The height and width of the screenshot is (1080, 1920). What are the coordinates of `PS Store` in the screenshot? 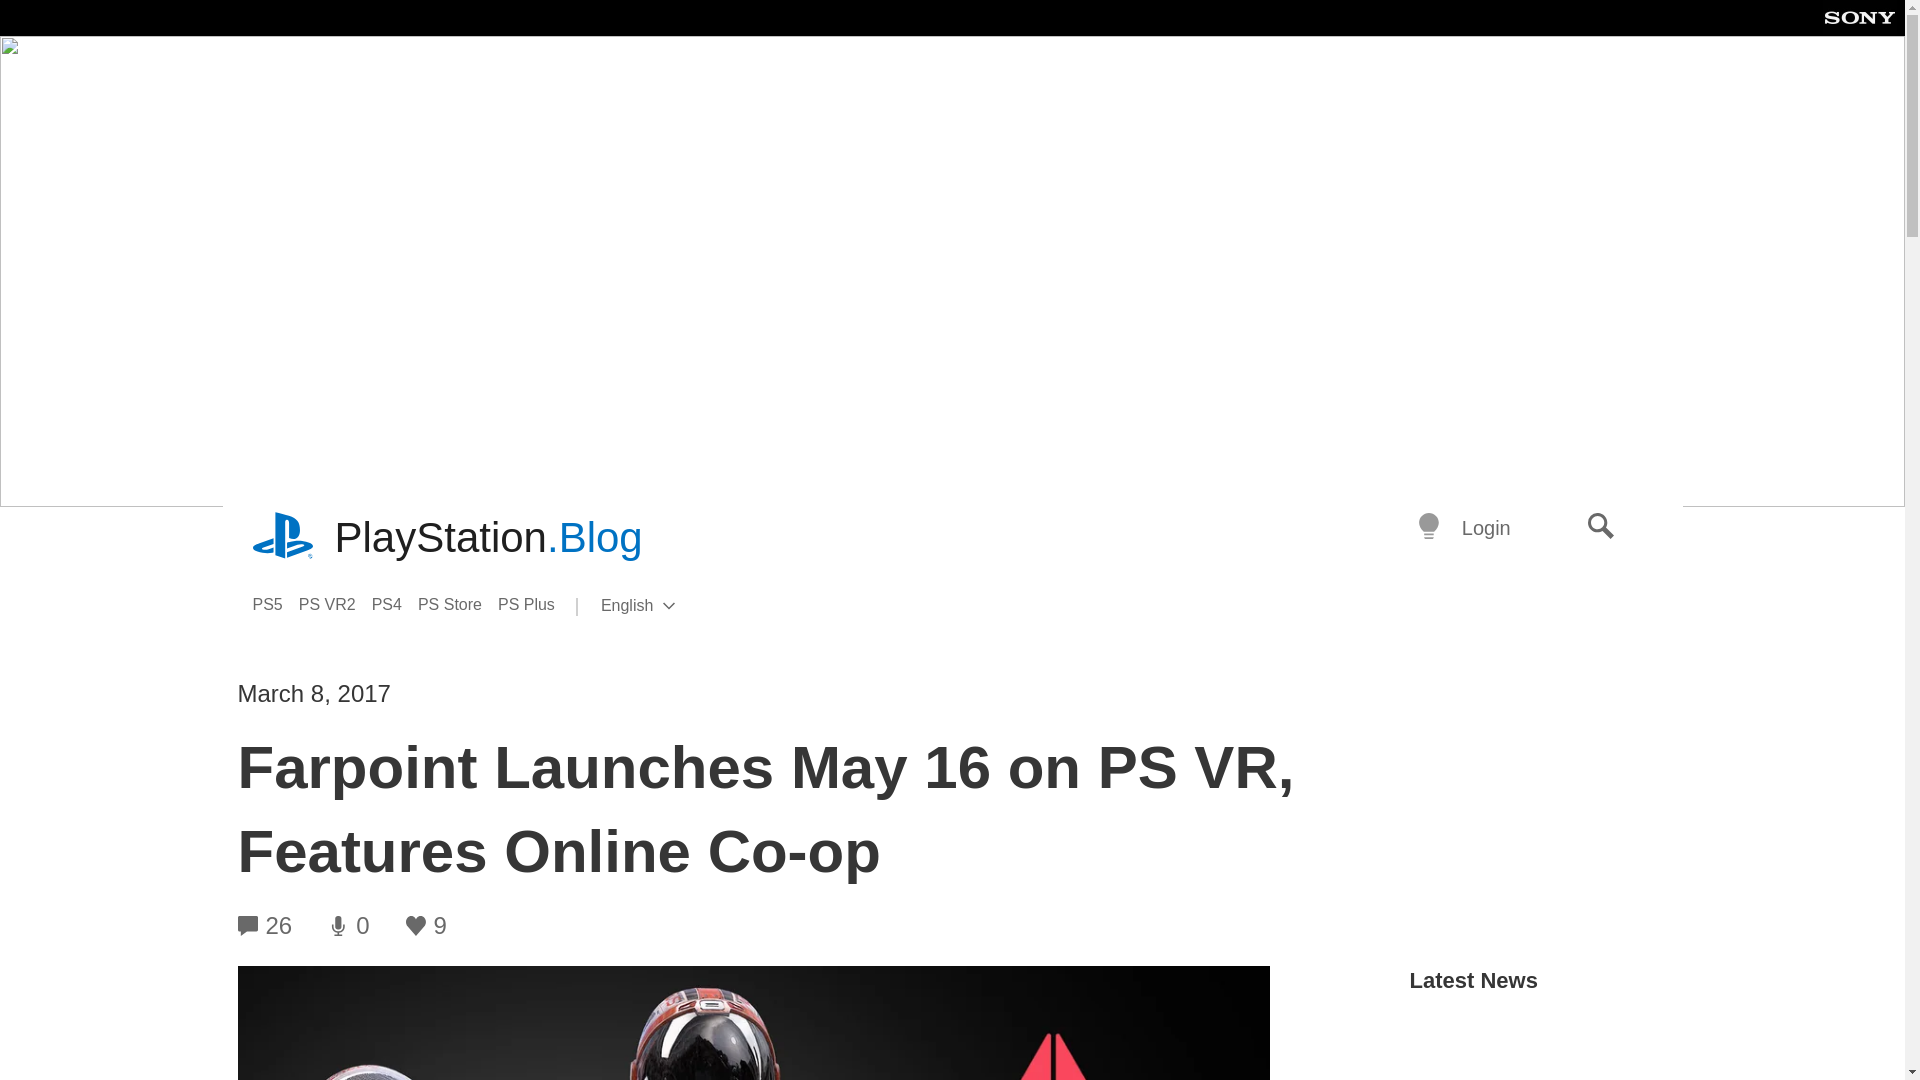 It's located at (1486, 528).